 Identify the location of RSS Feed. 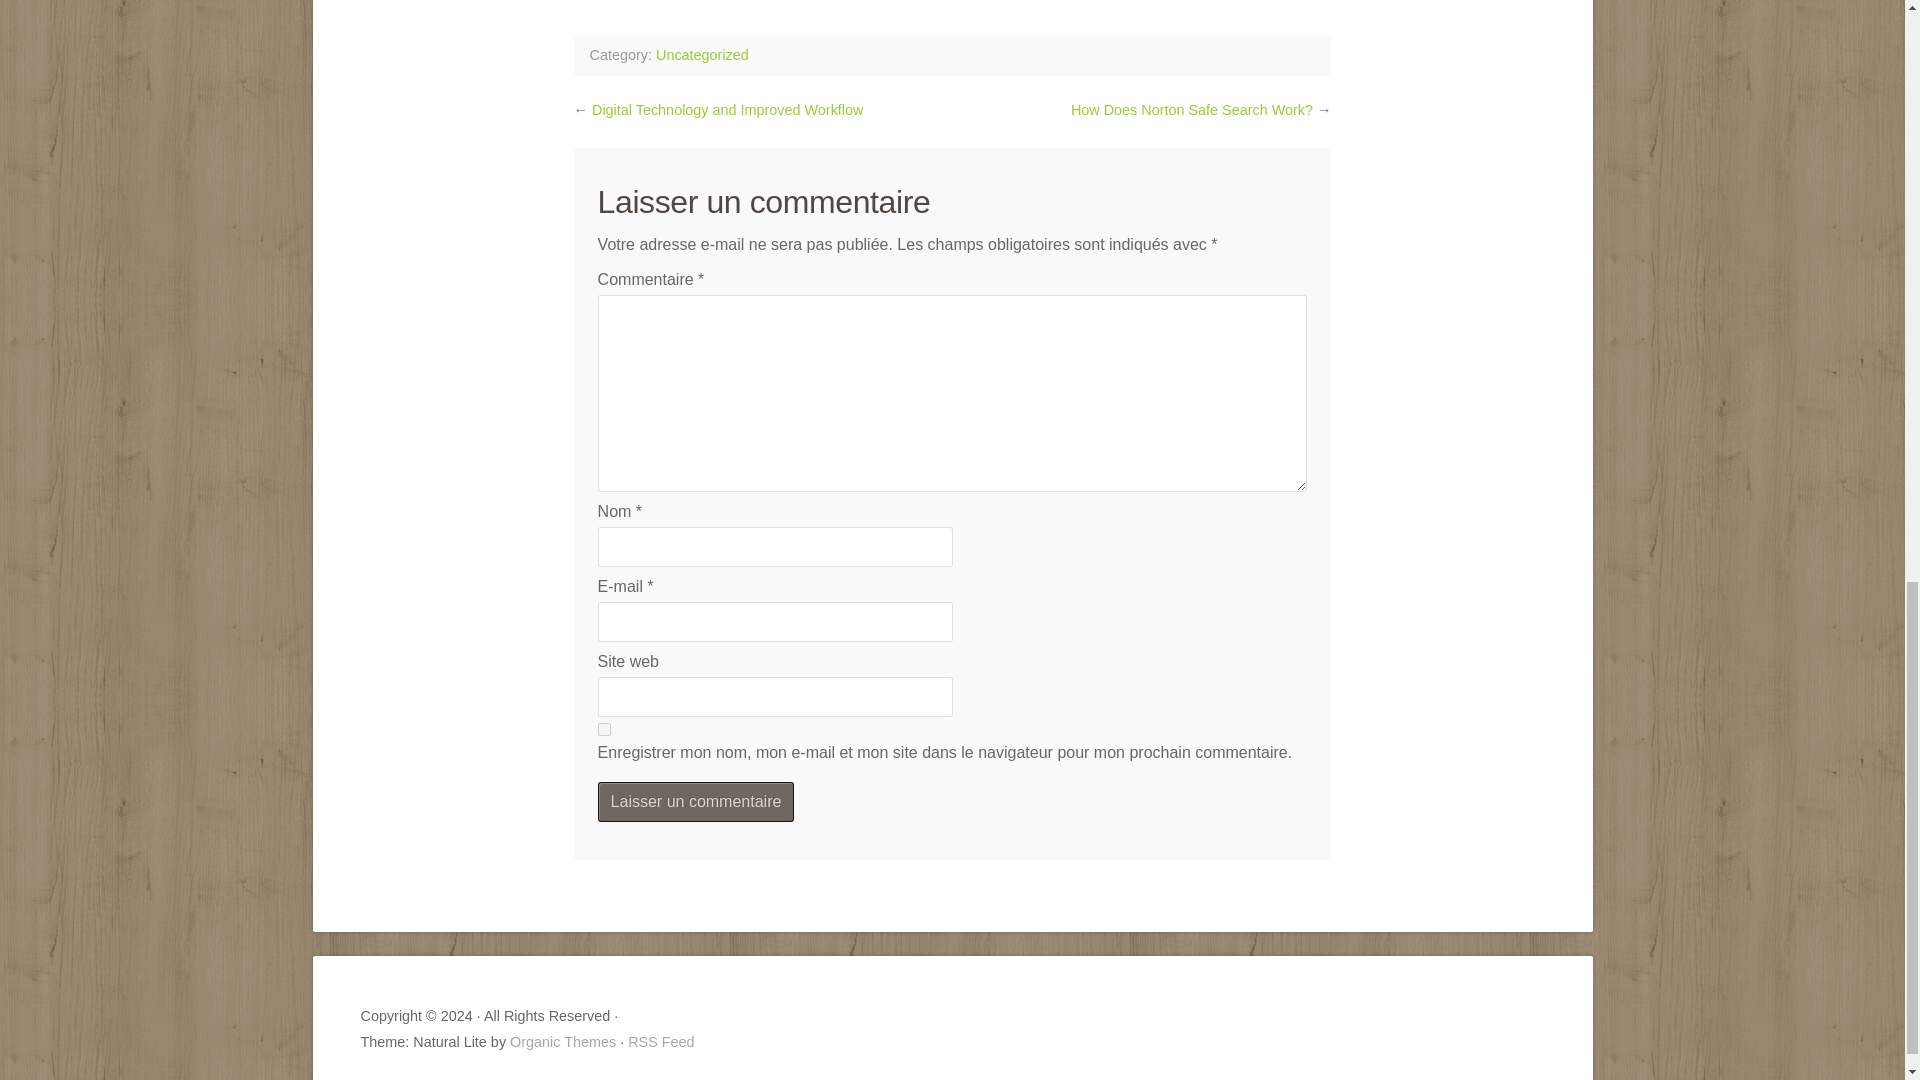
(660, 1041).